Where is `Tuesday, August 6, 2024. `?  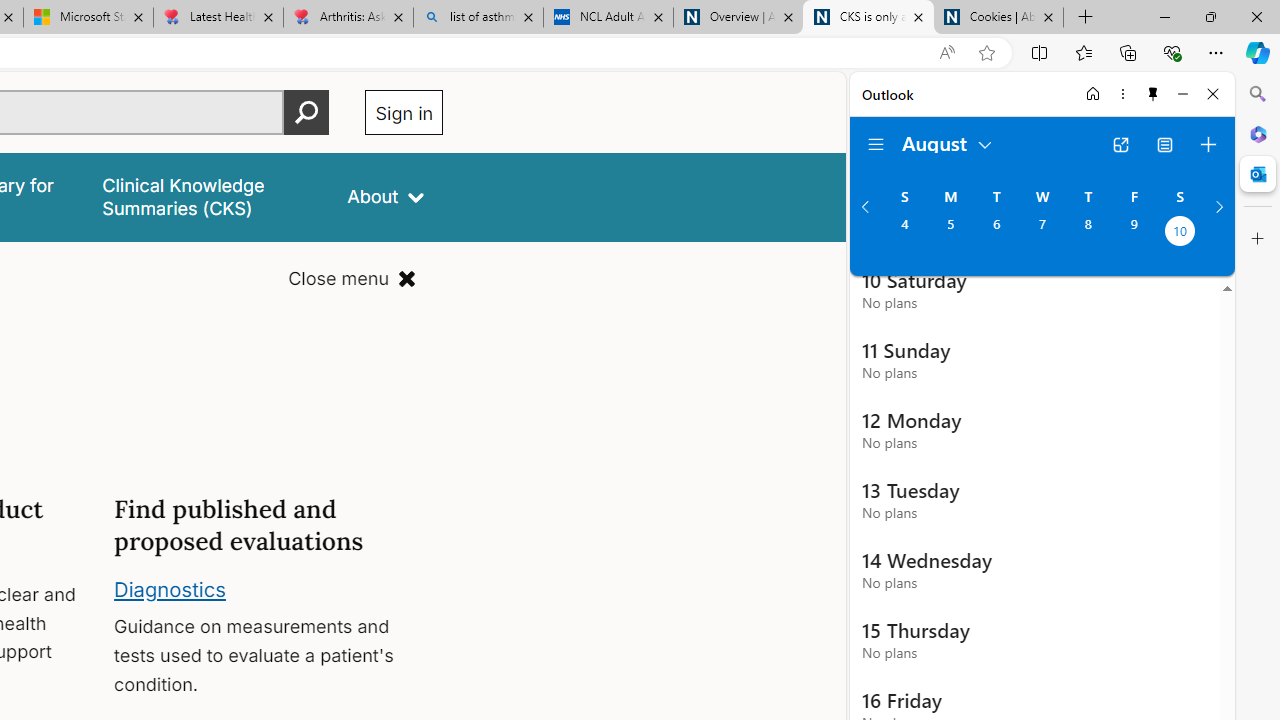 Tuesday, August 6, 2024.  is located at coordinates (996, 233).